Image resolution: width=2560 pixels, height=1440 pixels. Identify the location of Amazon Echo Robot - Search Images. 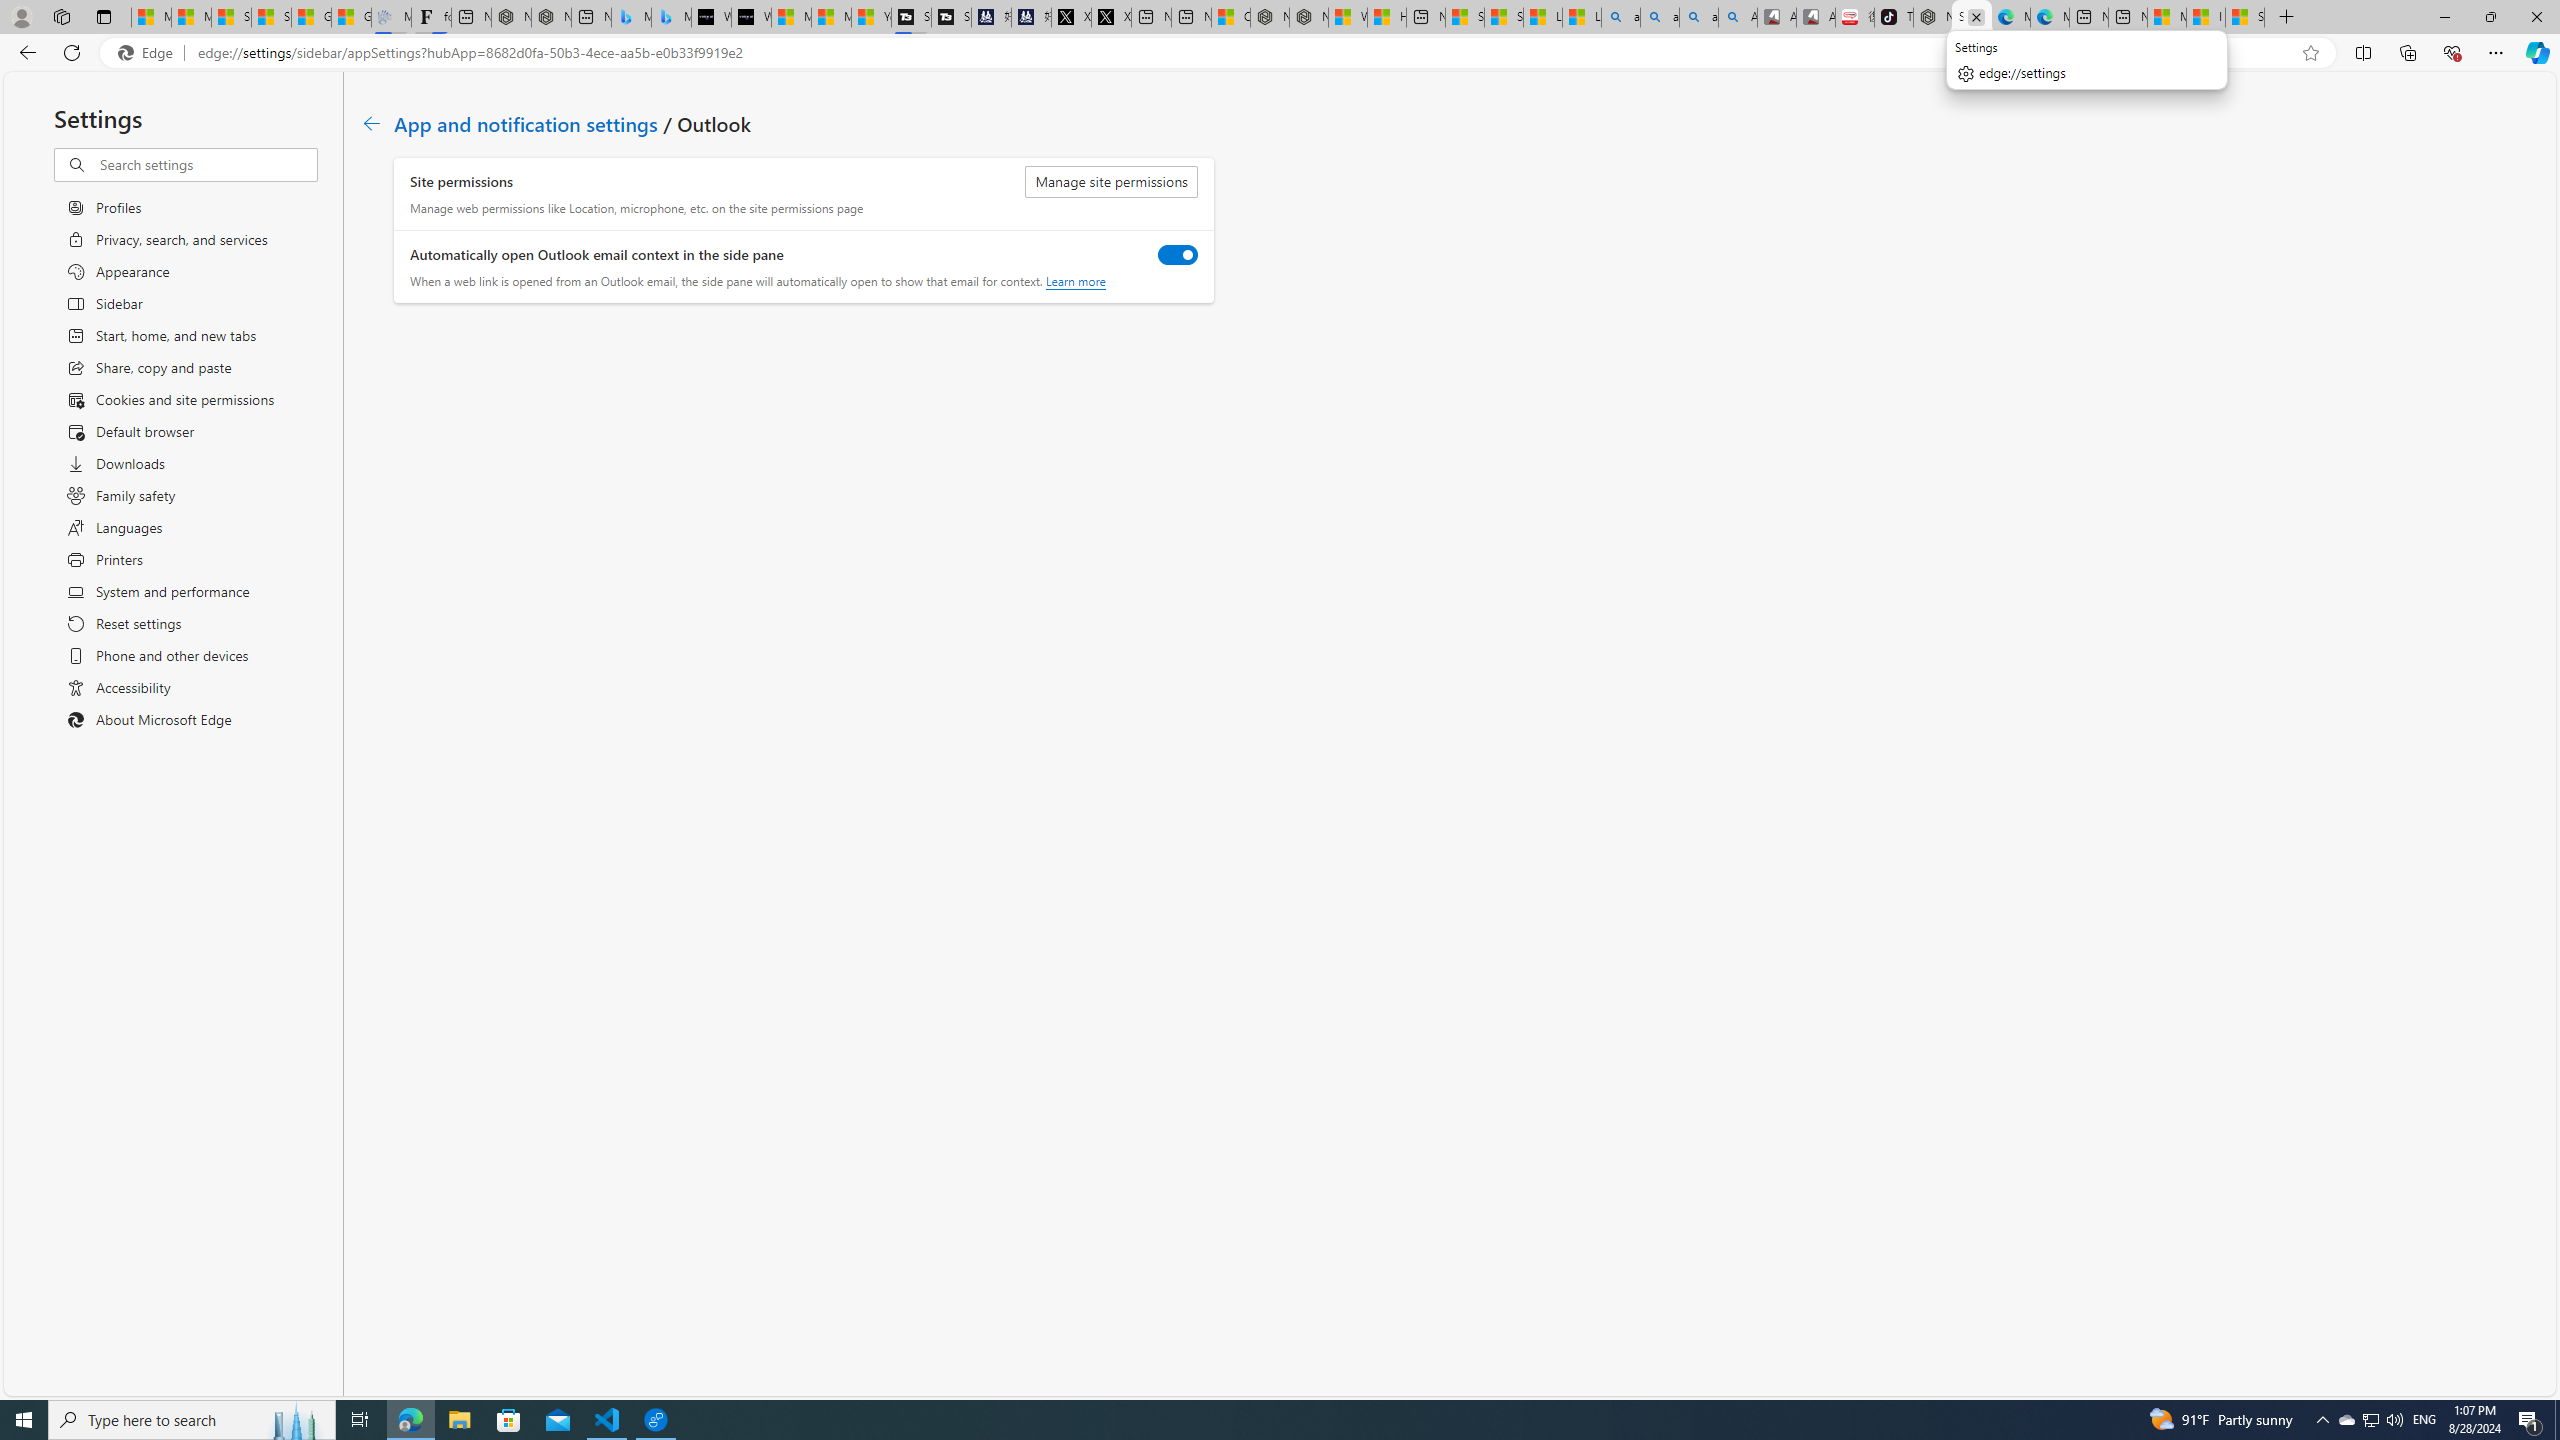
(1738, 17).